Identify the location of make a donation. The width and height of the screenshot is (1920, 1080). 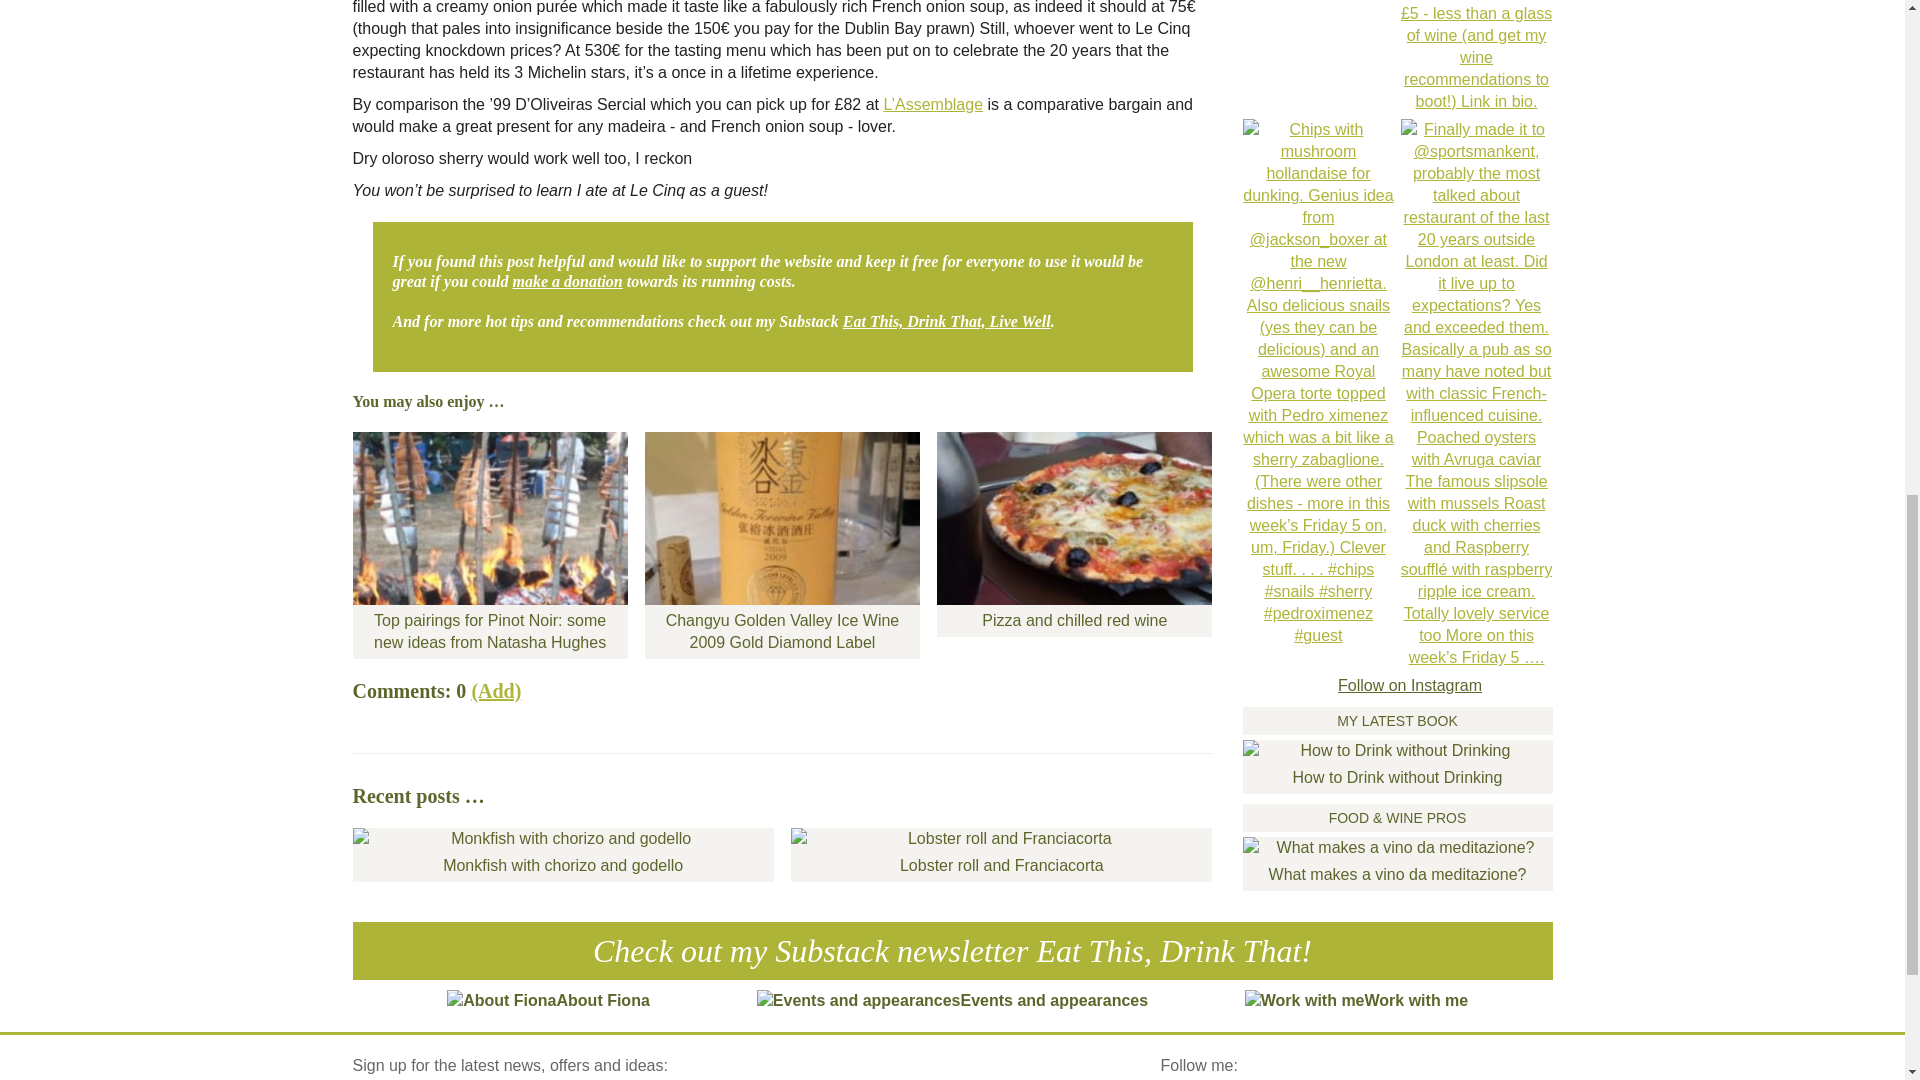
(567, 282).